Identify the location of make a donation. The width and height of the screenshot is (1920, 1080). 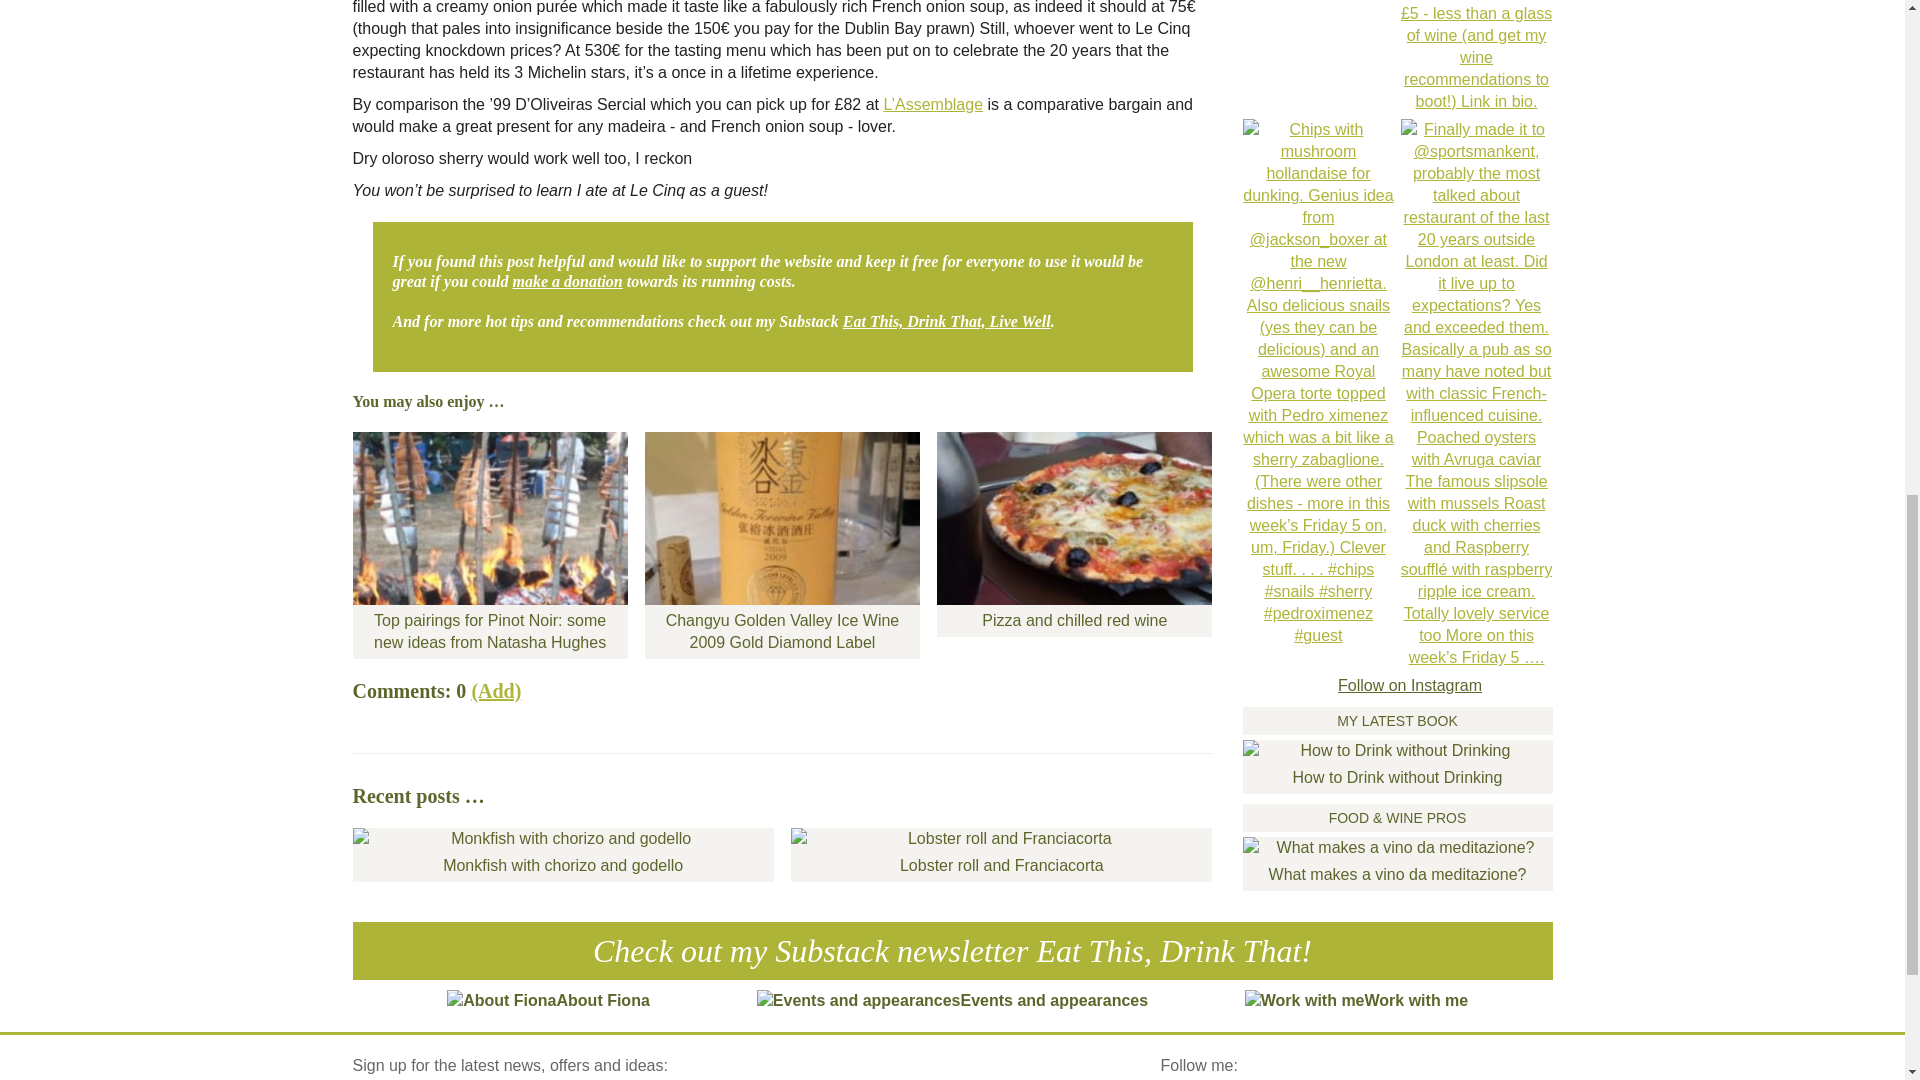
(567, 282).